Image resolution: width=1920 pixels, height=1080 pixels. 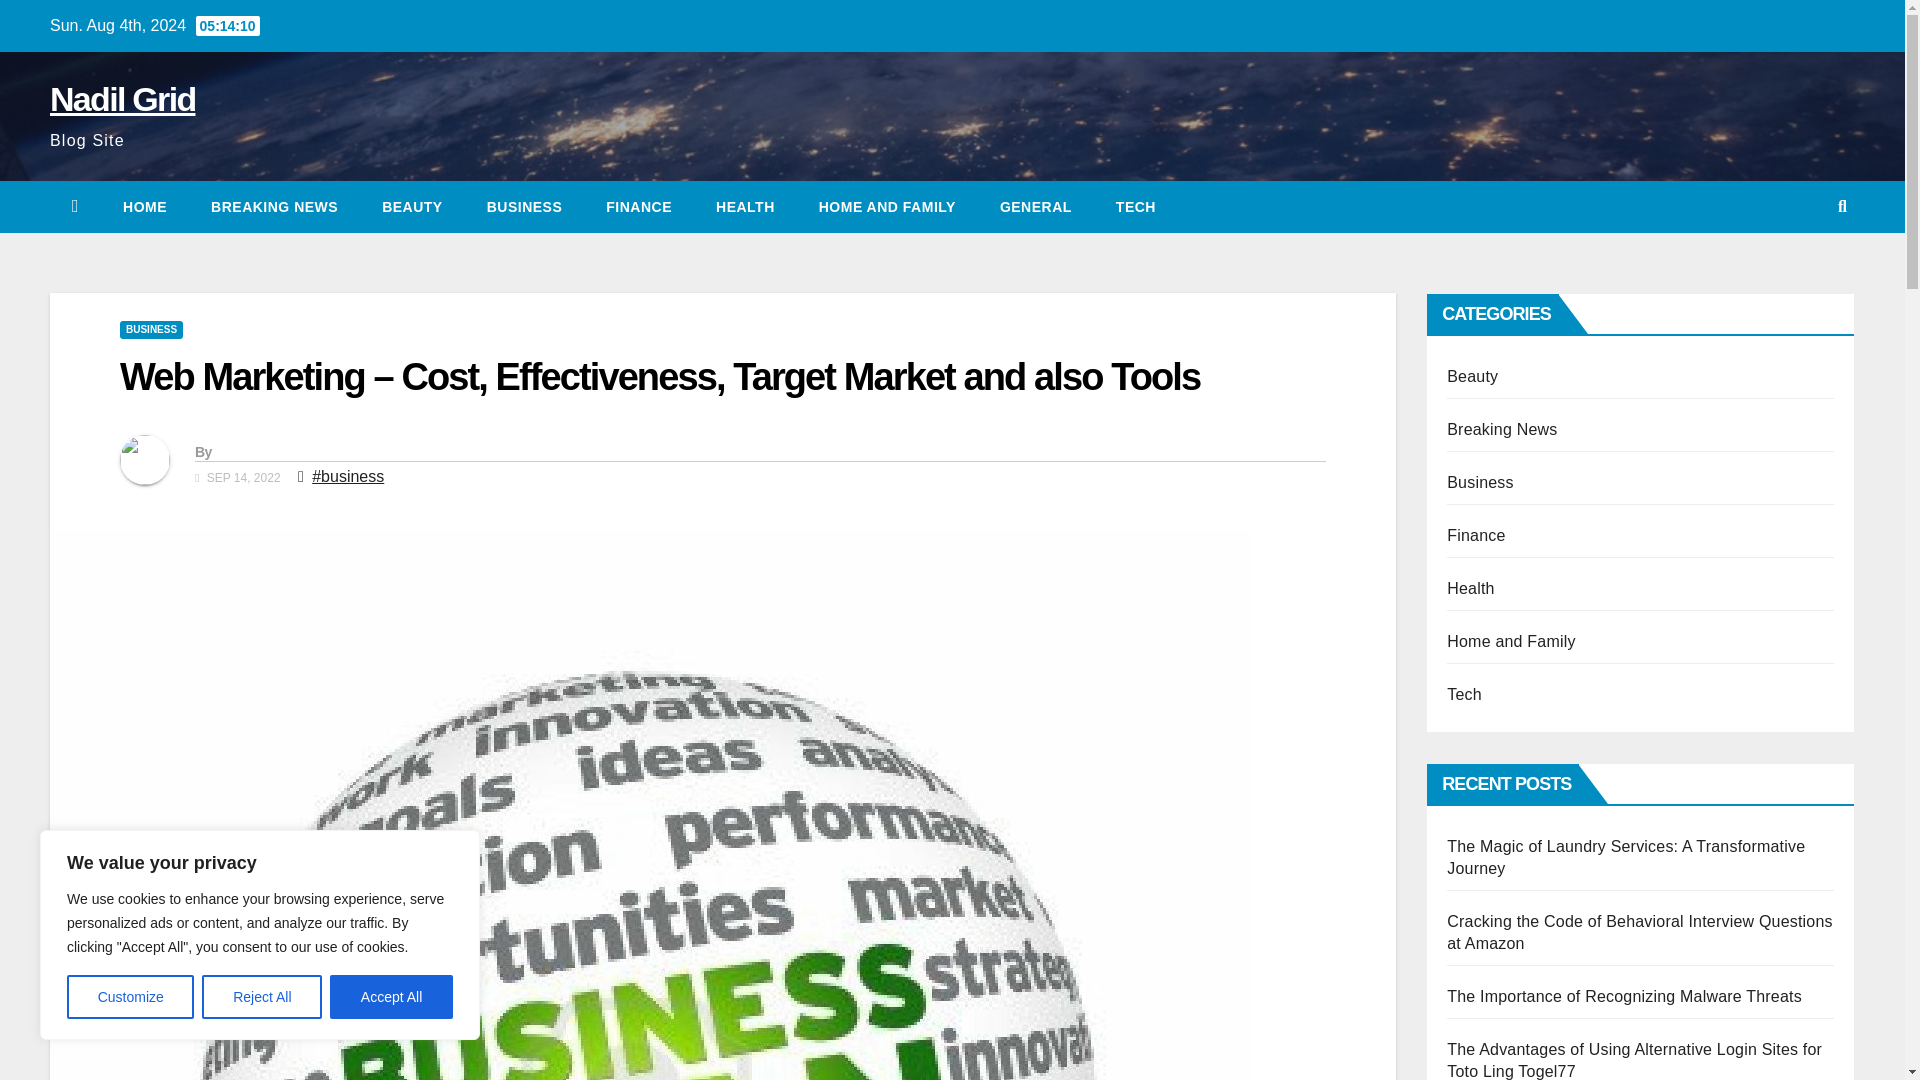 I want to click on Business, so click(x=524, y=207).